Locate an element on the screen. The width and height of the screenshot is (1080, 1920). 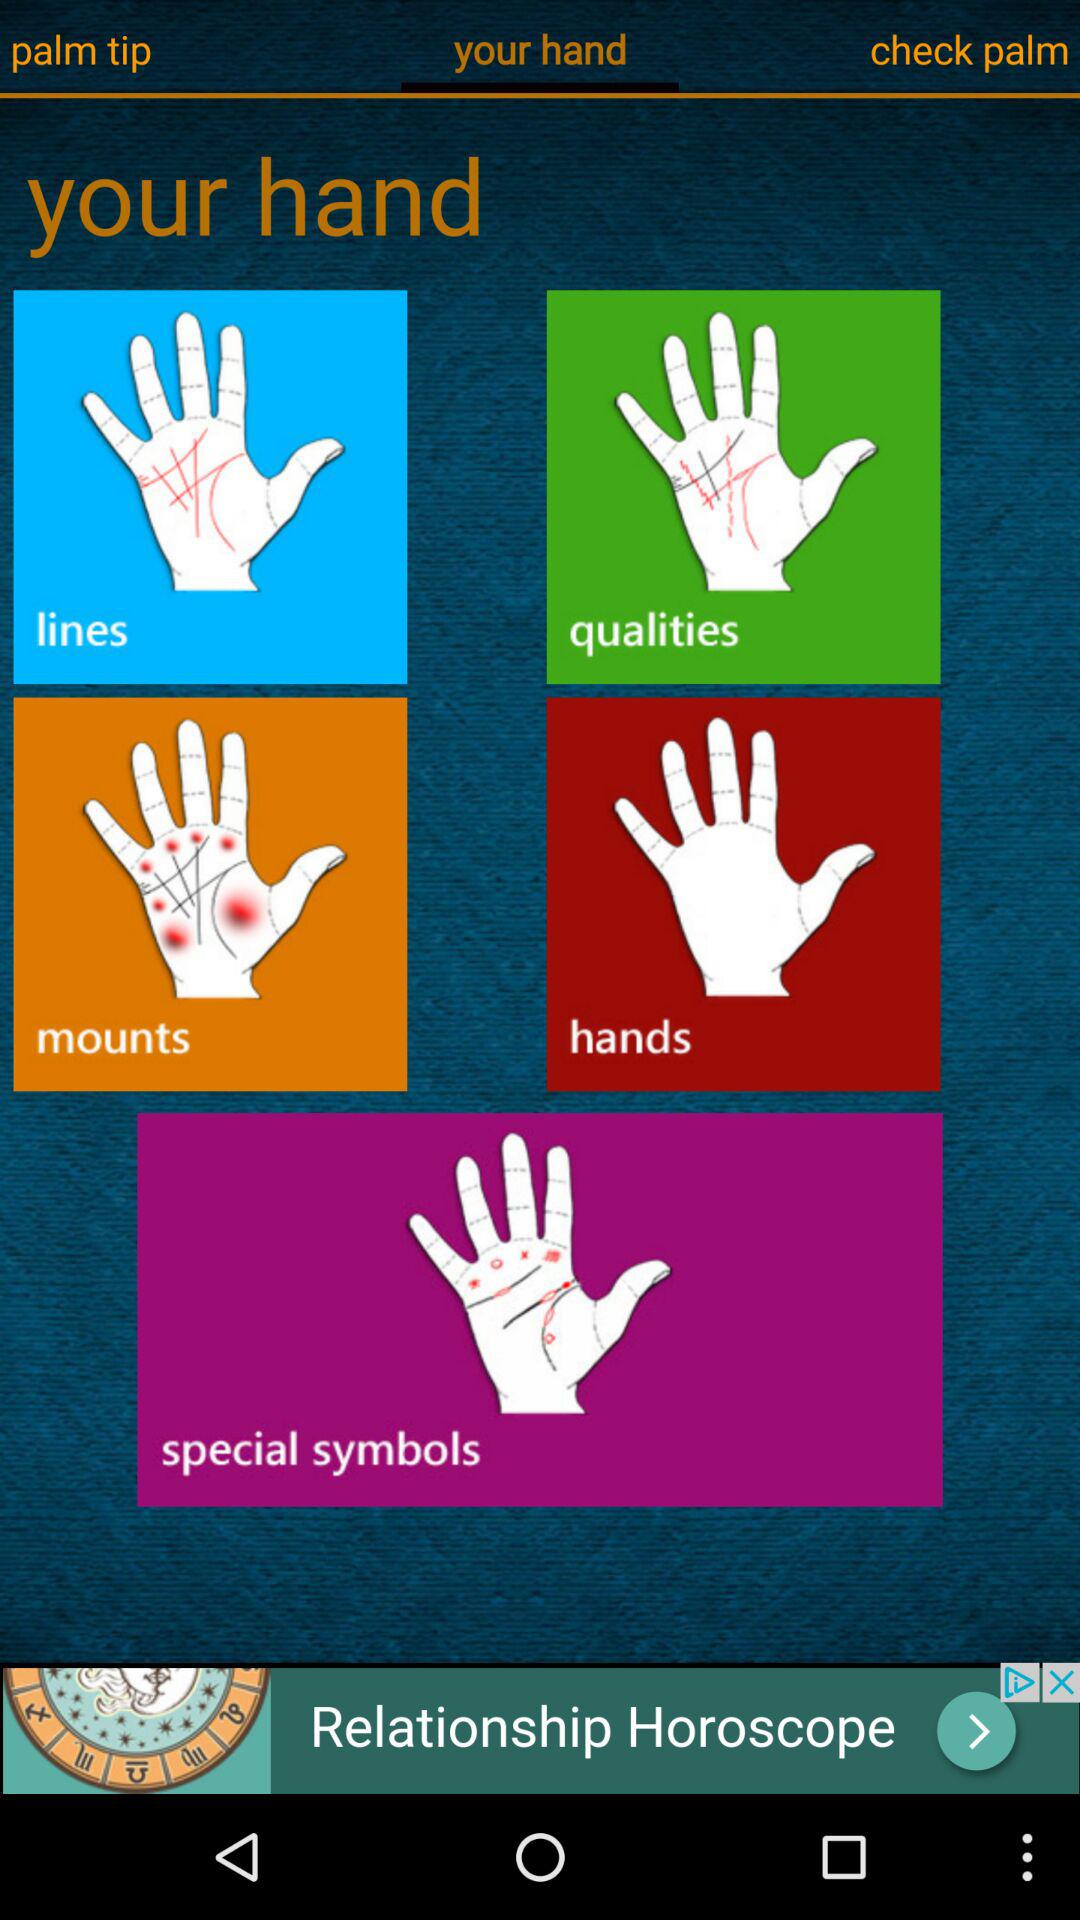
to select the particular option and process it is located at coordinates (210, 894).